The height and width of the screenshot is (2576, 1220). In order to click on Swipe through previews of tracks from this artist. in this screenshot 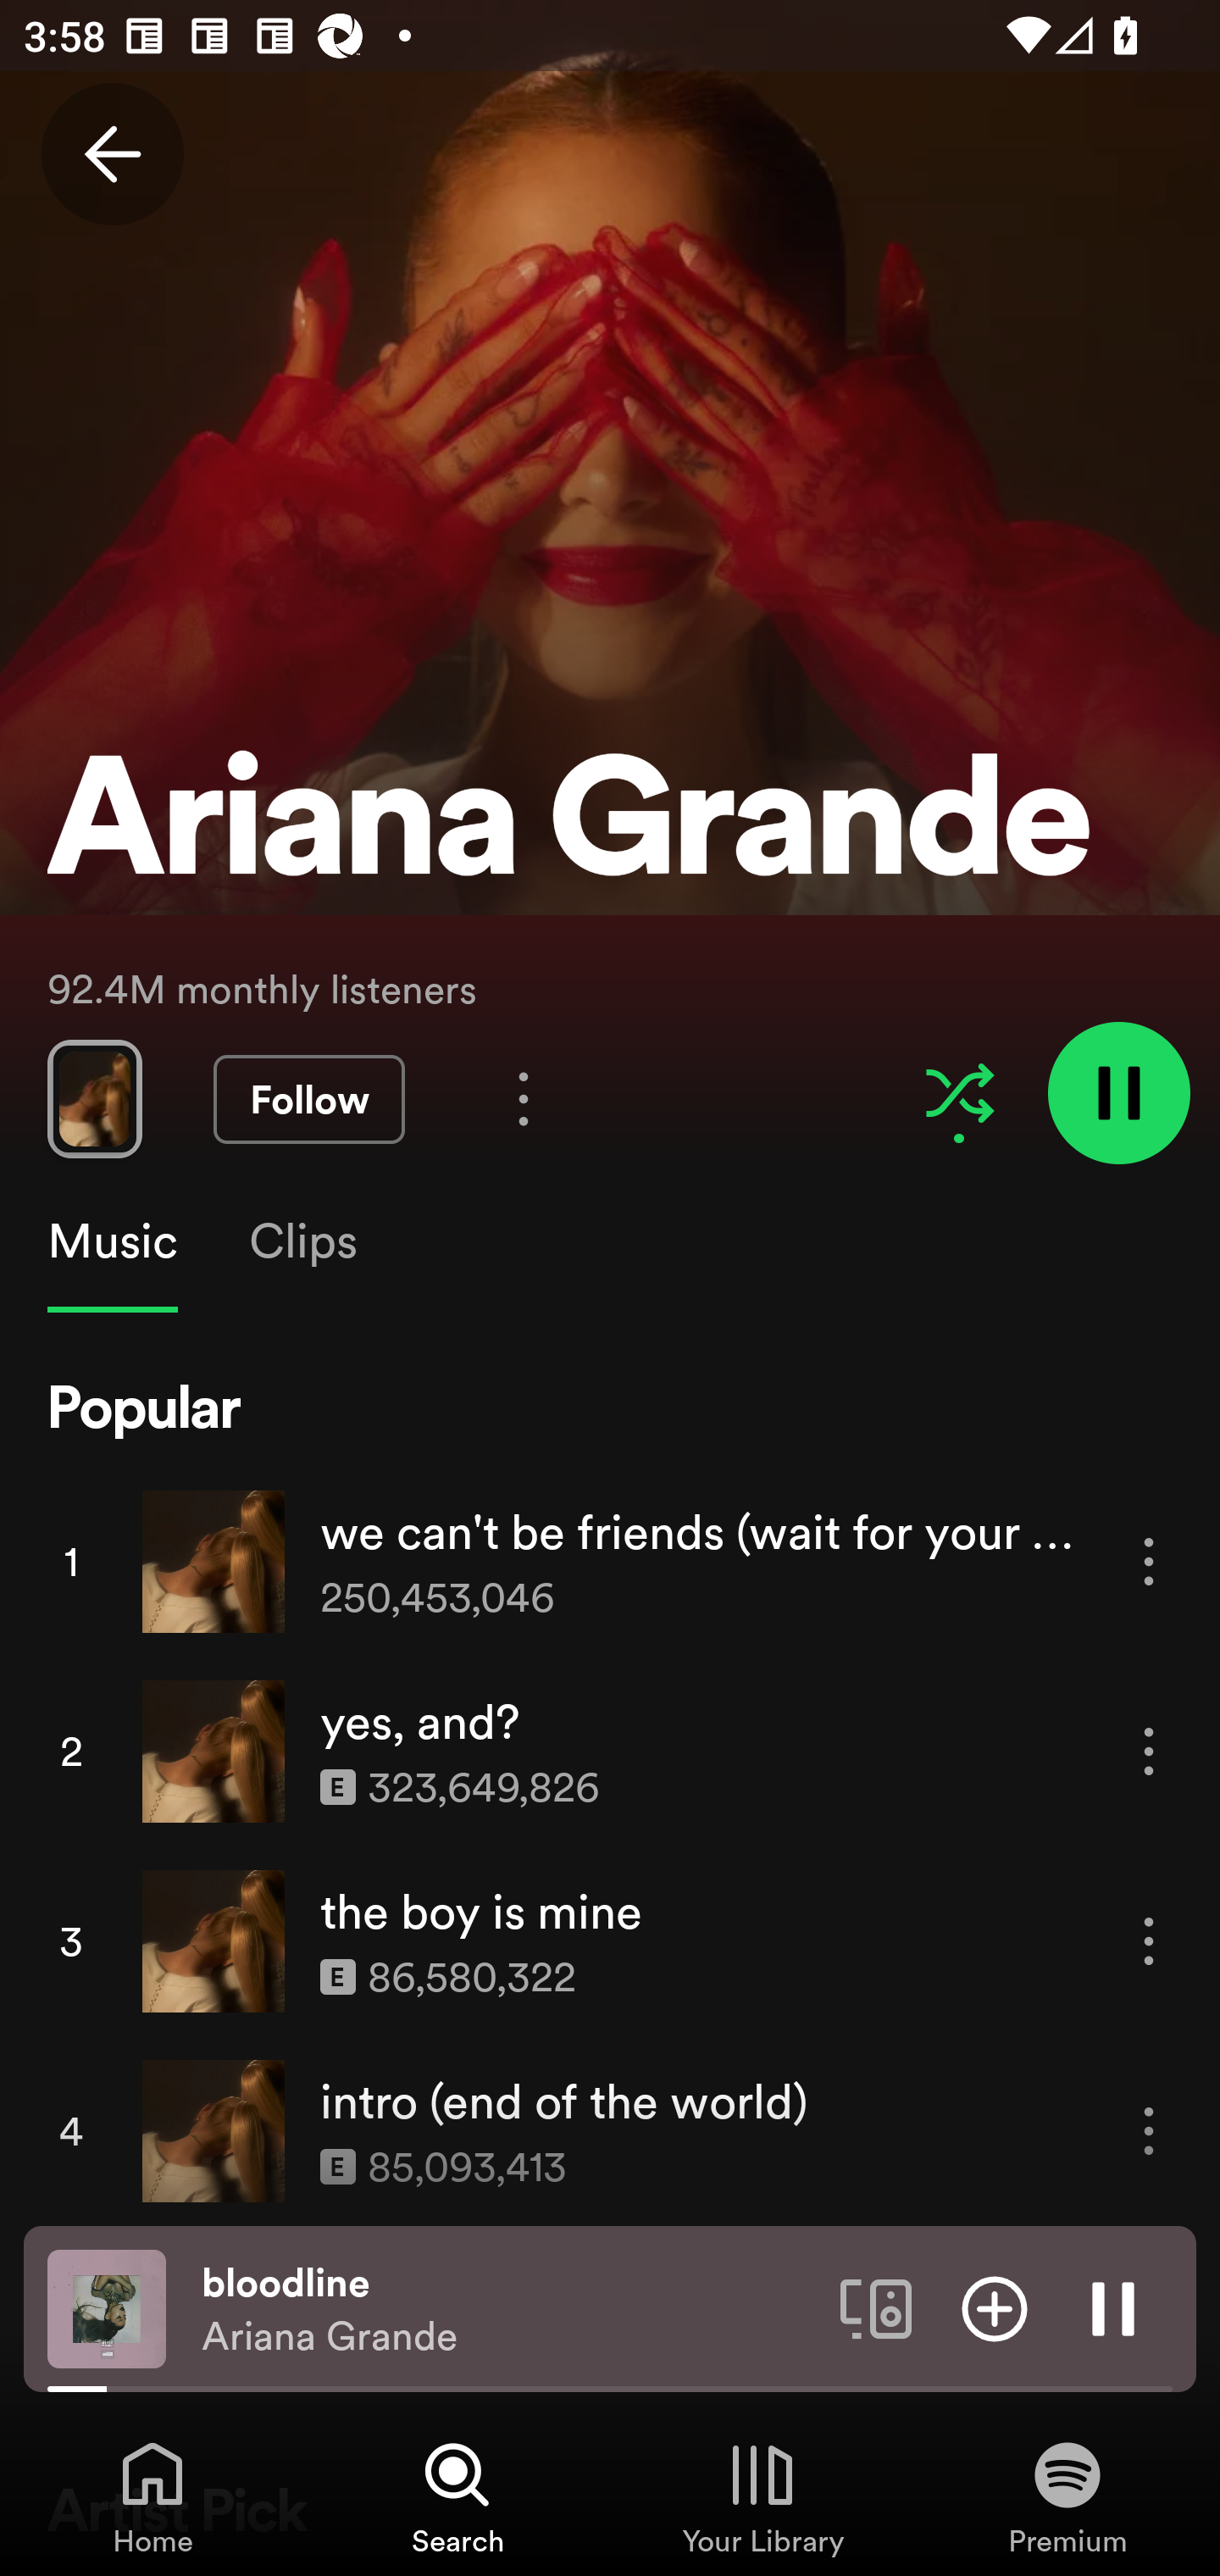, I will do `click(94, 1098)`.